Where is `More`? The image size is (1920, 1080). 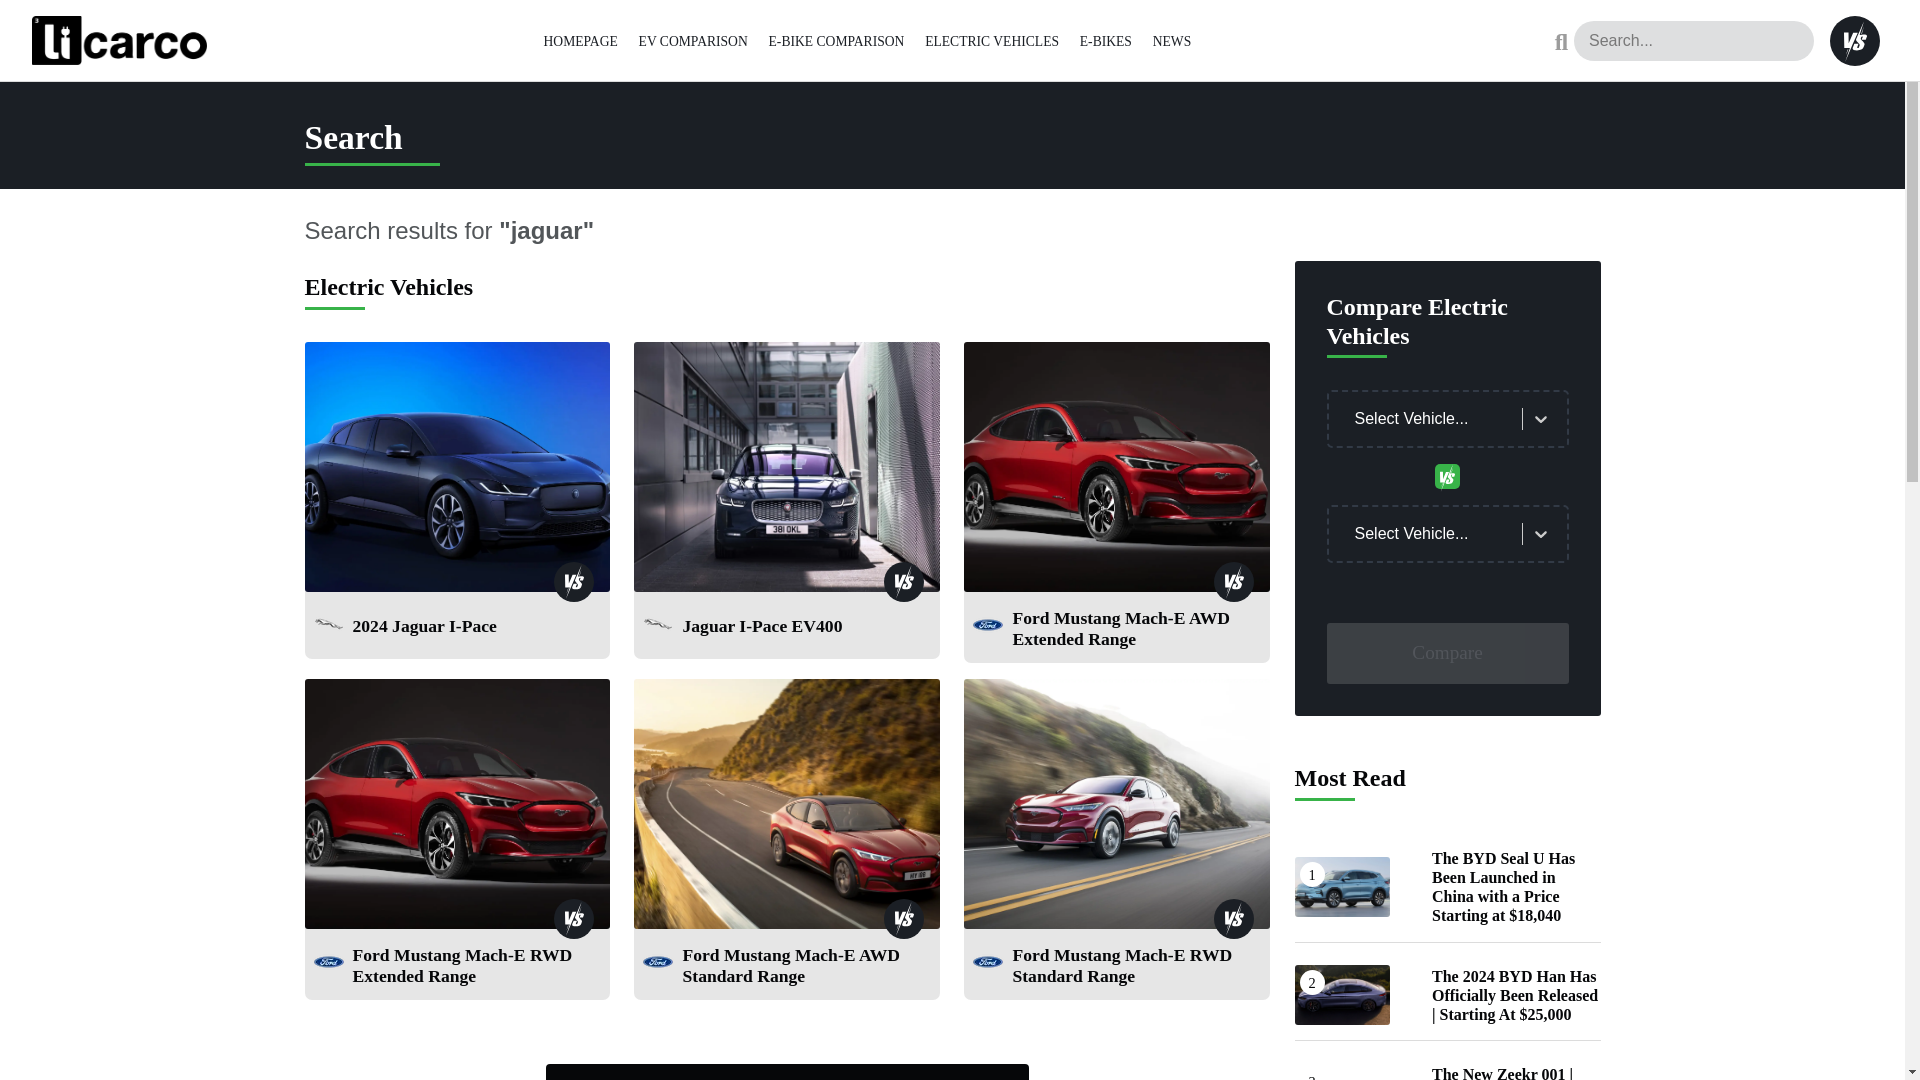 More is located at coordinates (787, 1072).